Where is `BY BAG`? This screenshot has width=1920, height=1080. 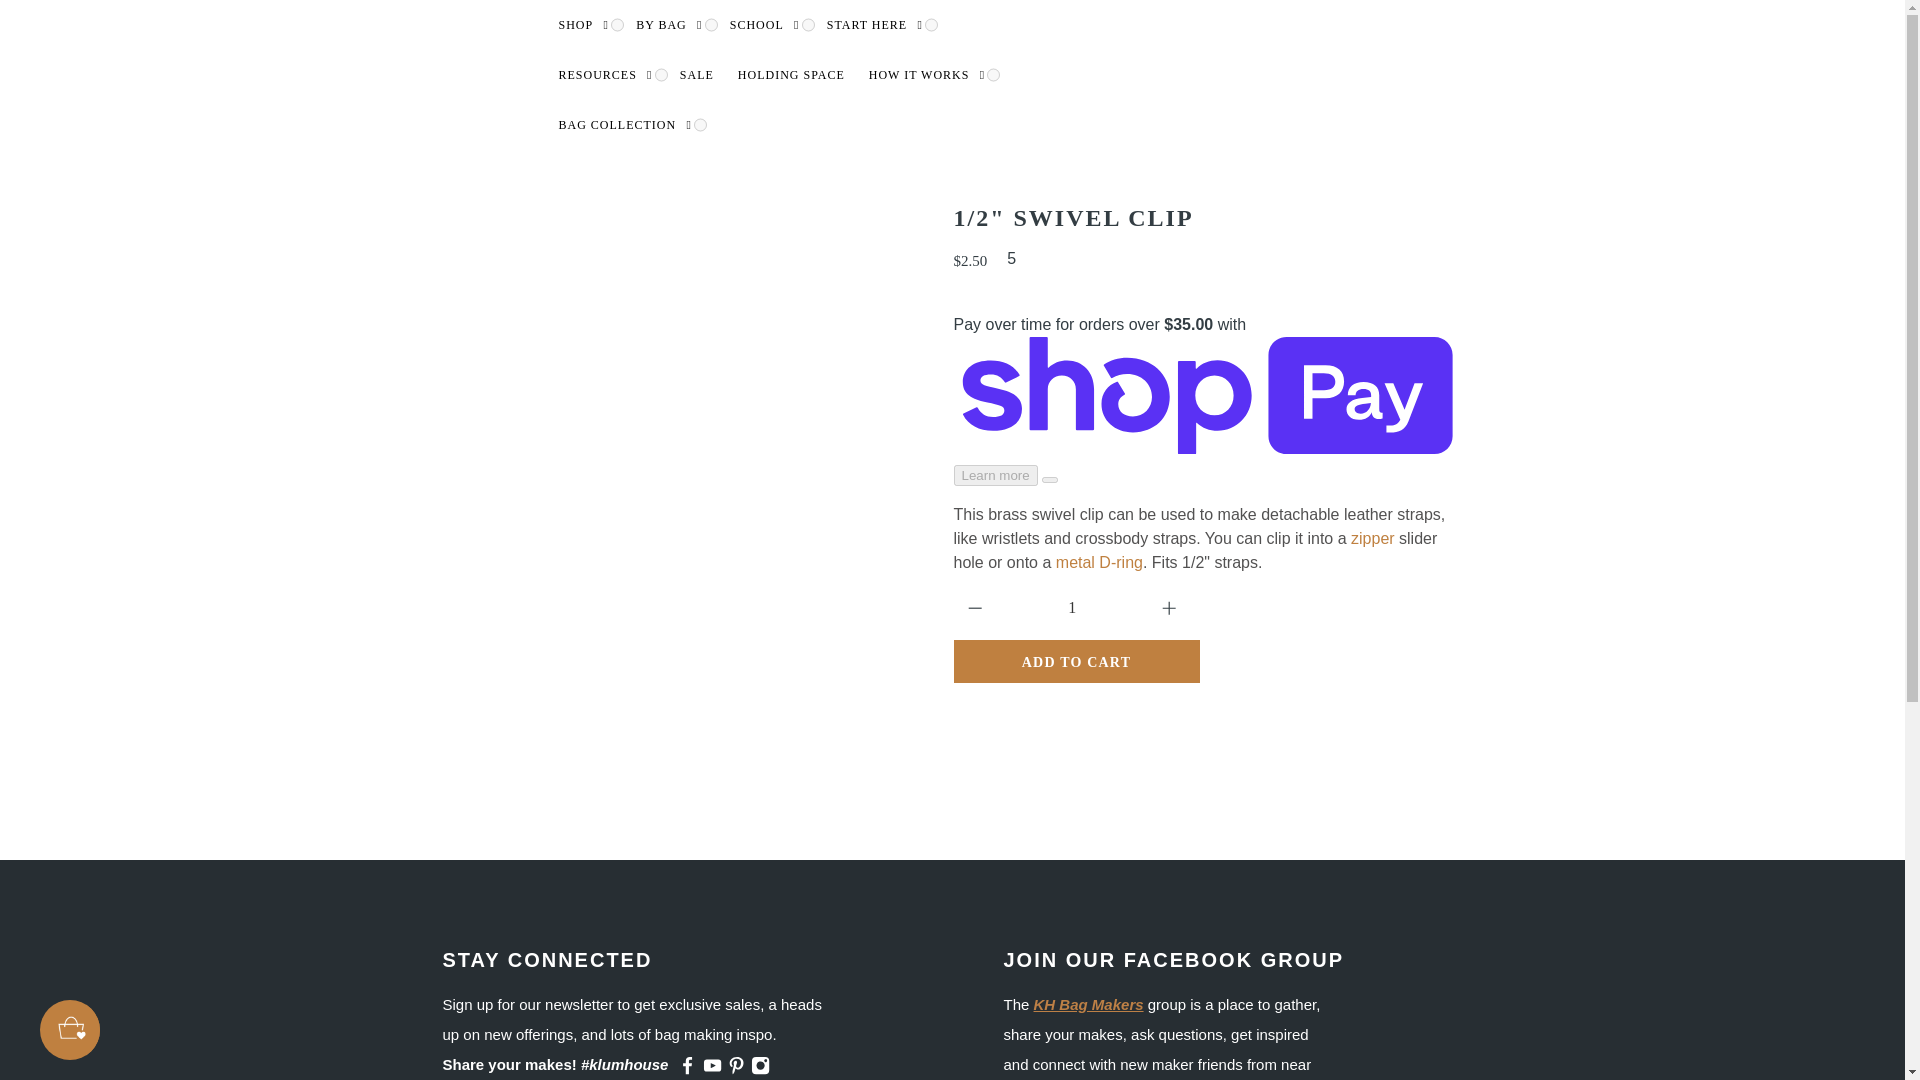 BY BAG is located at coordinates (664, 24).